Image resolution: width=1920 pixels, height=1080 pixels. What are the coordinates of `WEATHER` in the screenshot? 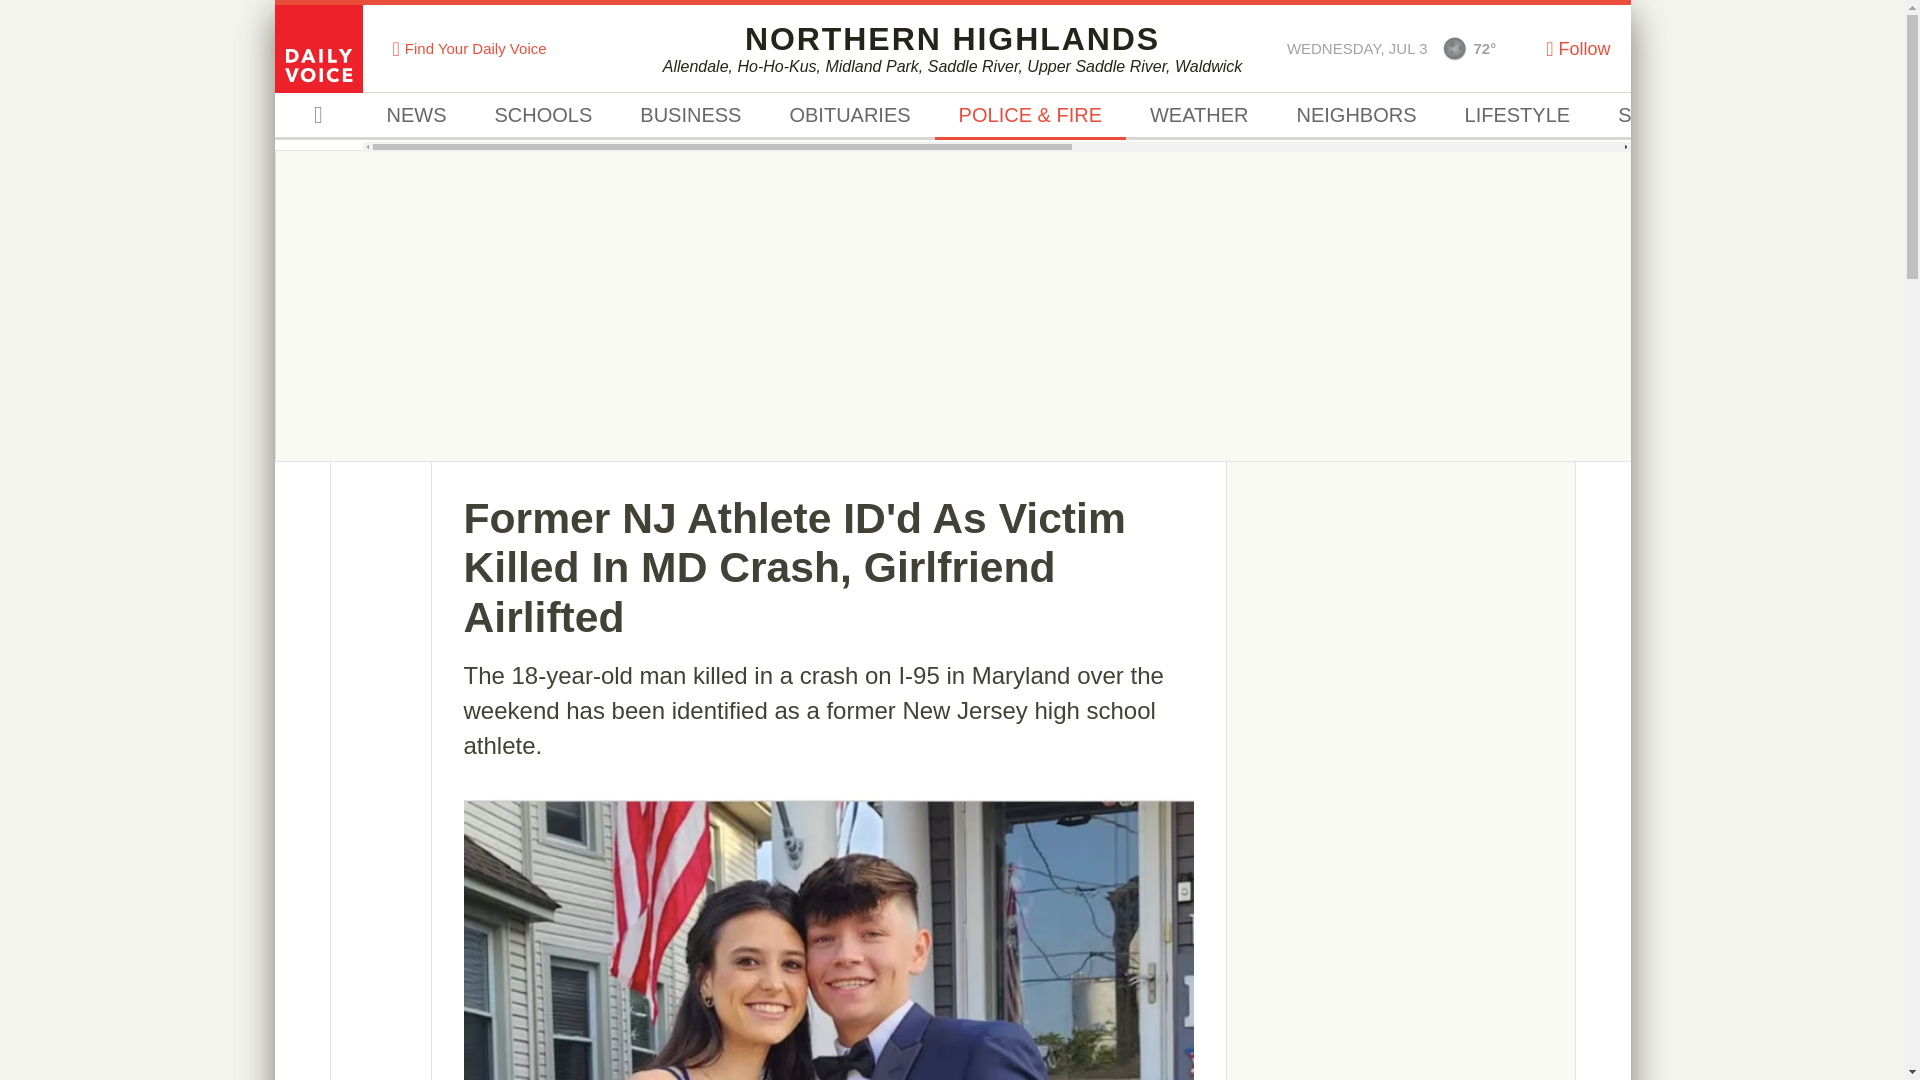 It's located at (1198, 116).